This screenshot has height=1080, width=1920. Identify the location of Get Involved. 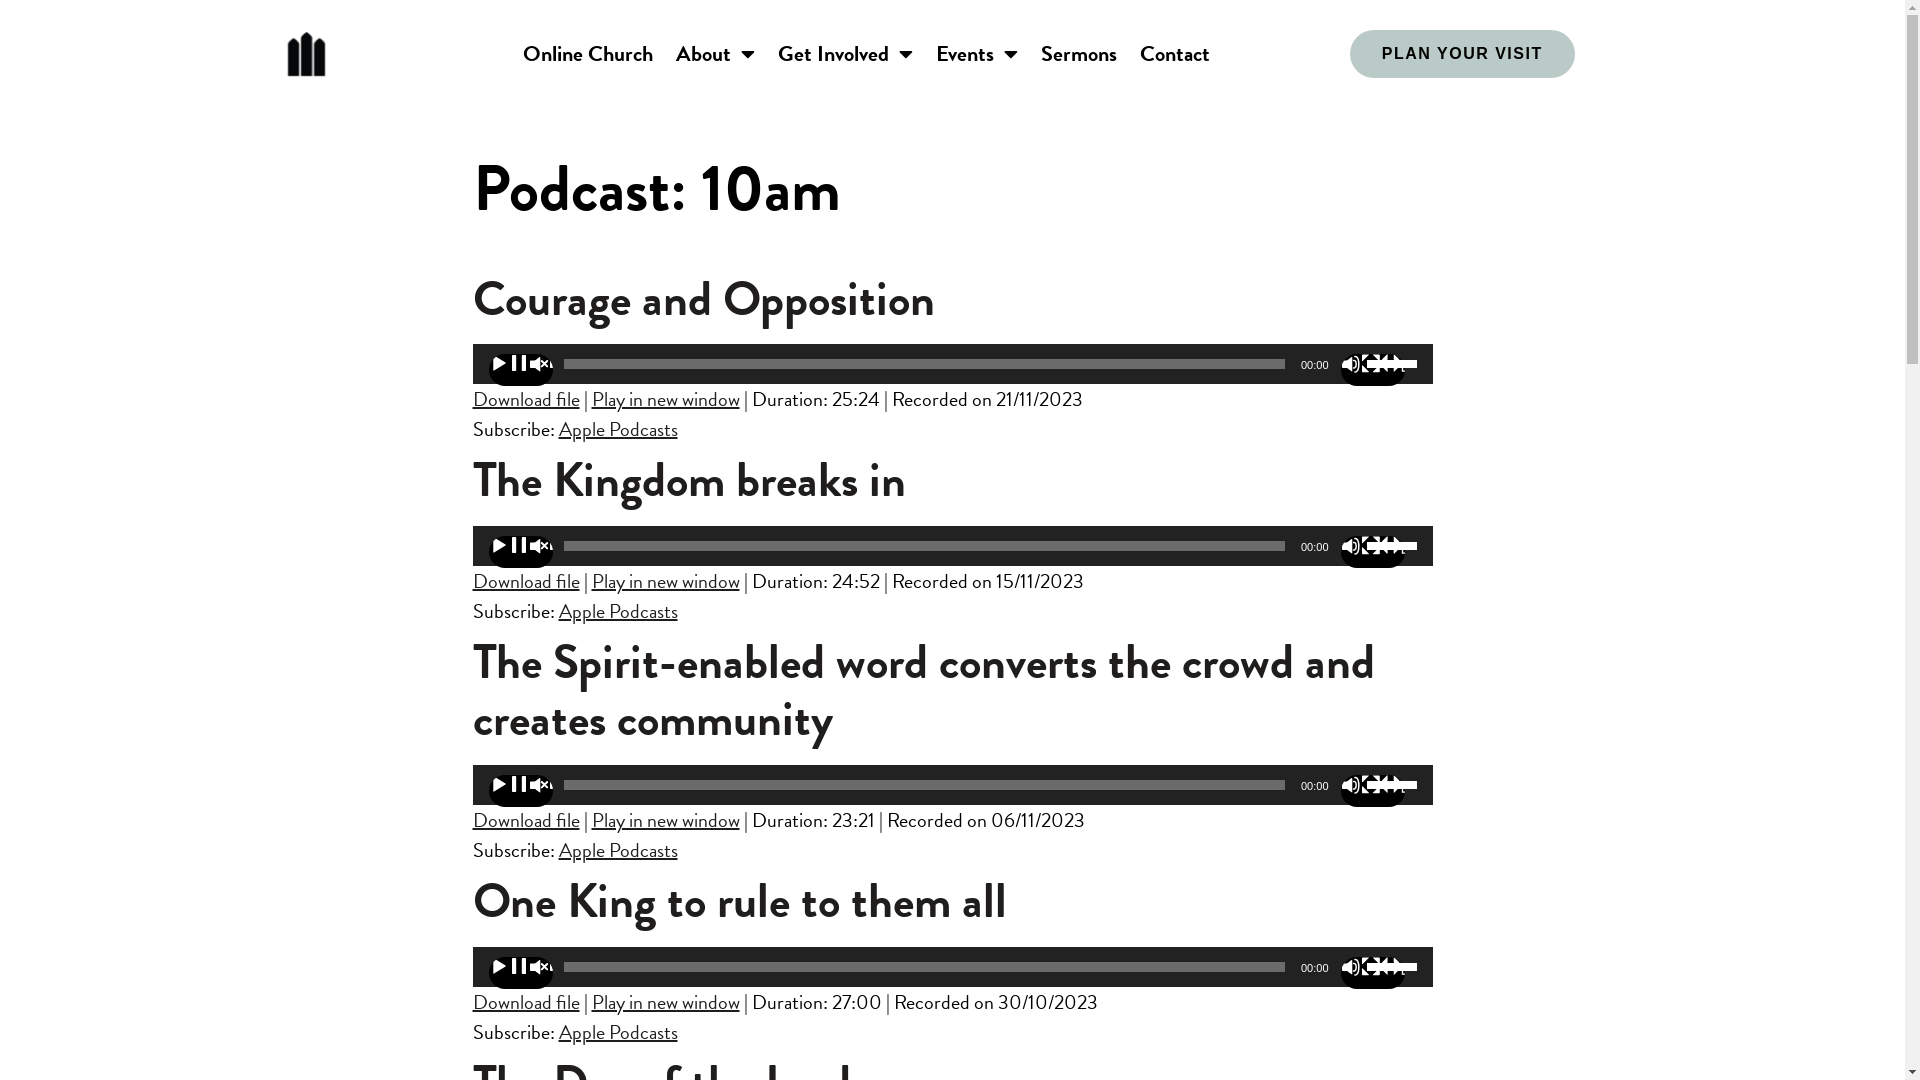
(846, 54).